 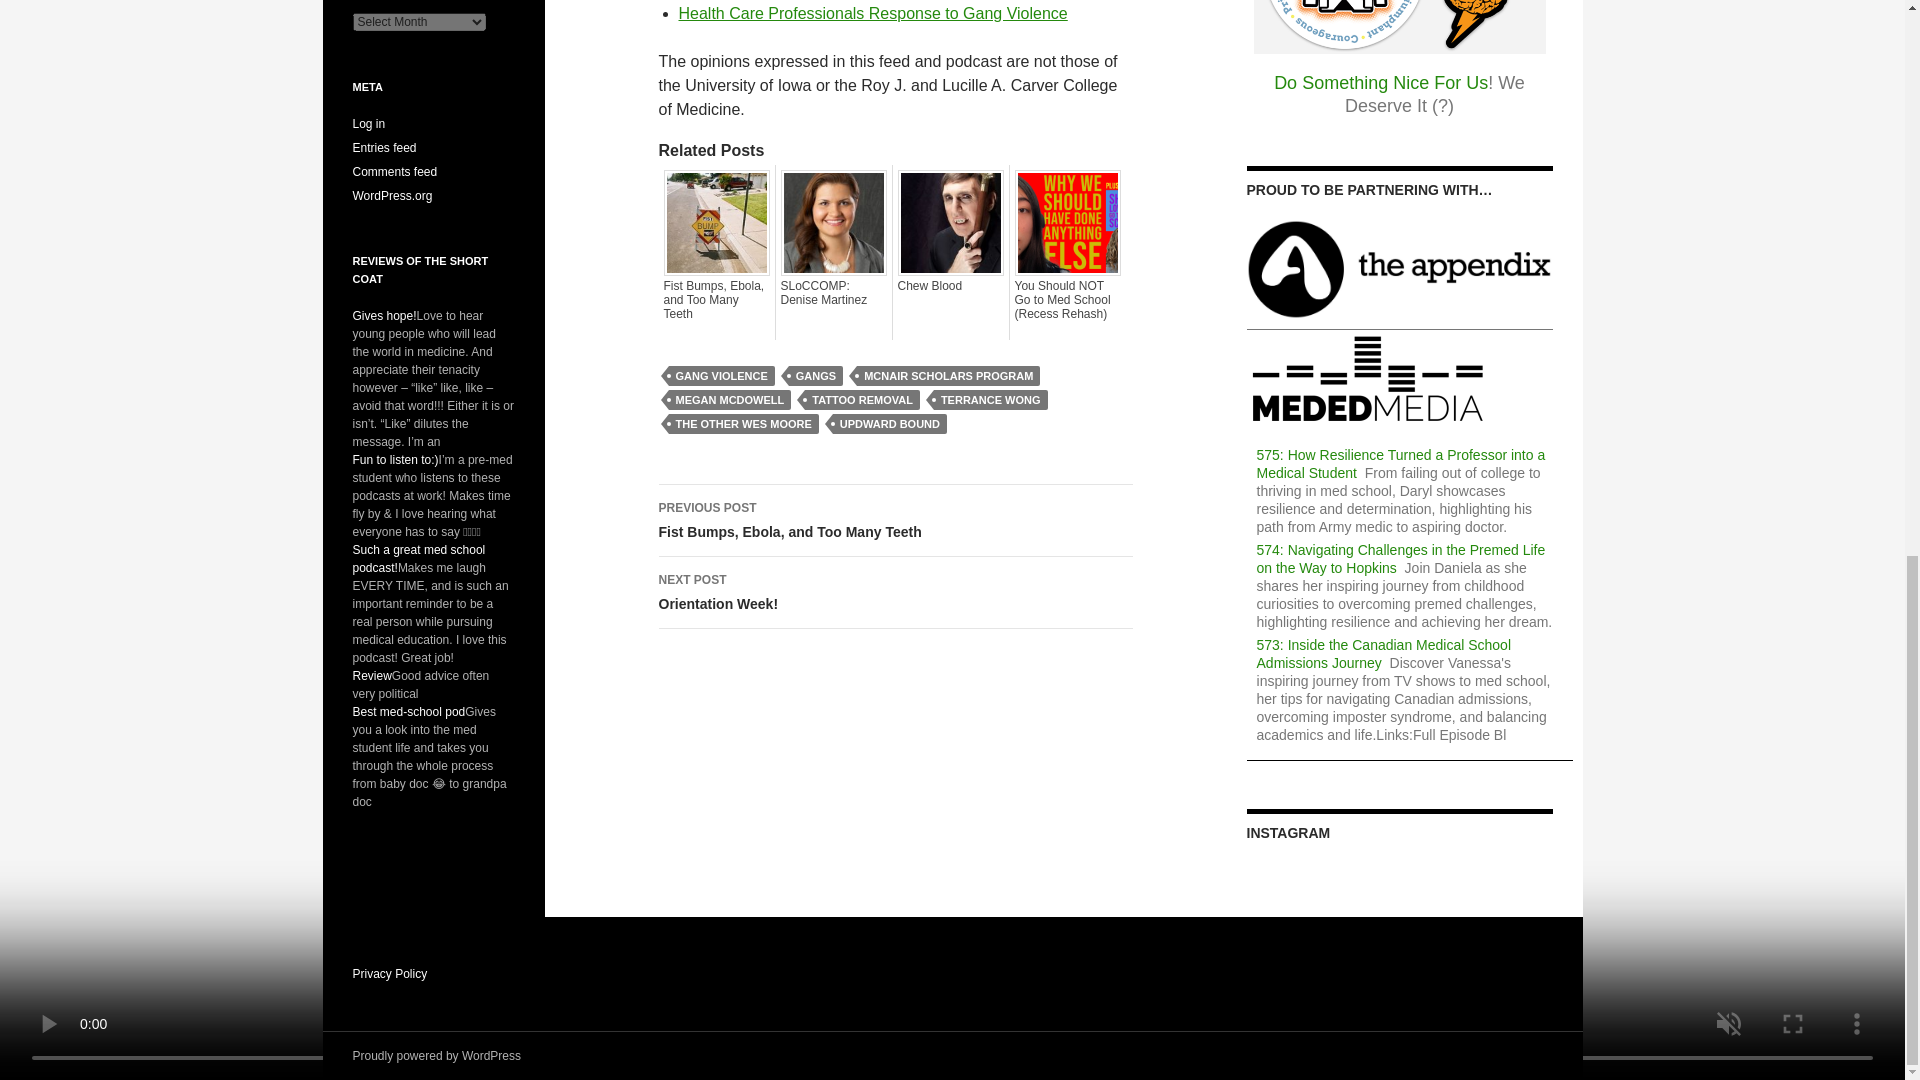 I want to click on Chew Blood, so click(x=951, y=285).